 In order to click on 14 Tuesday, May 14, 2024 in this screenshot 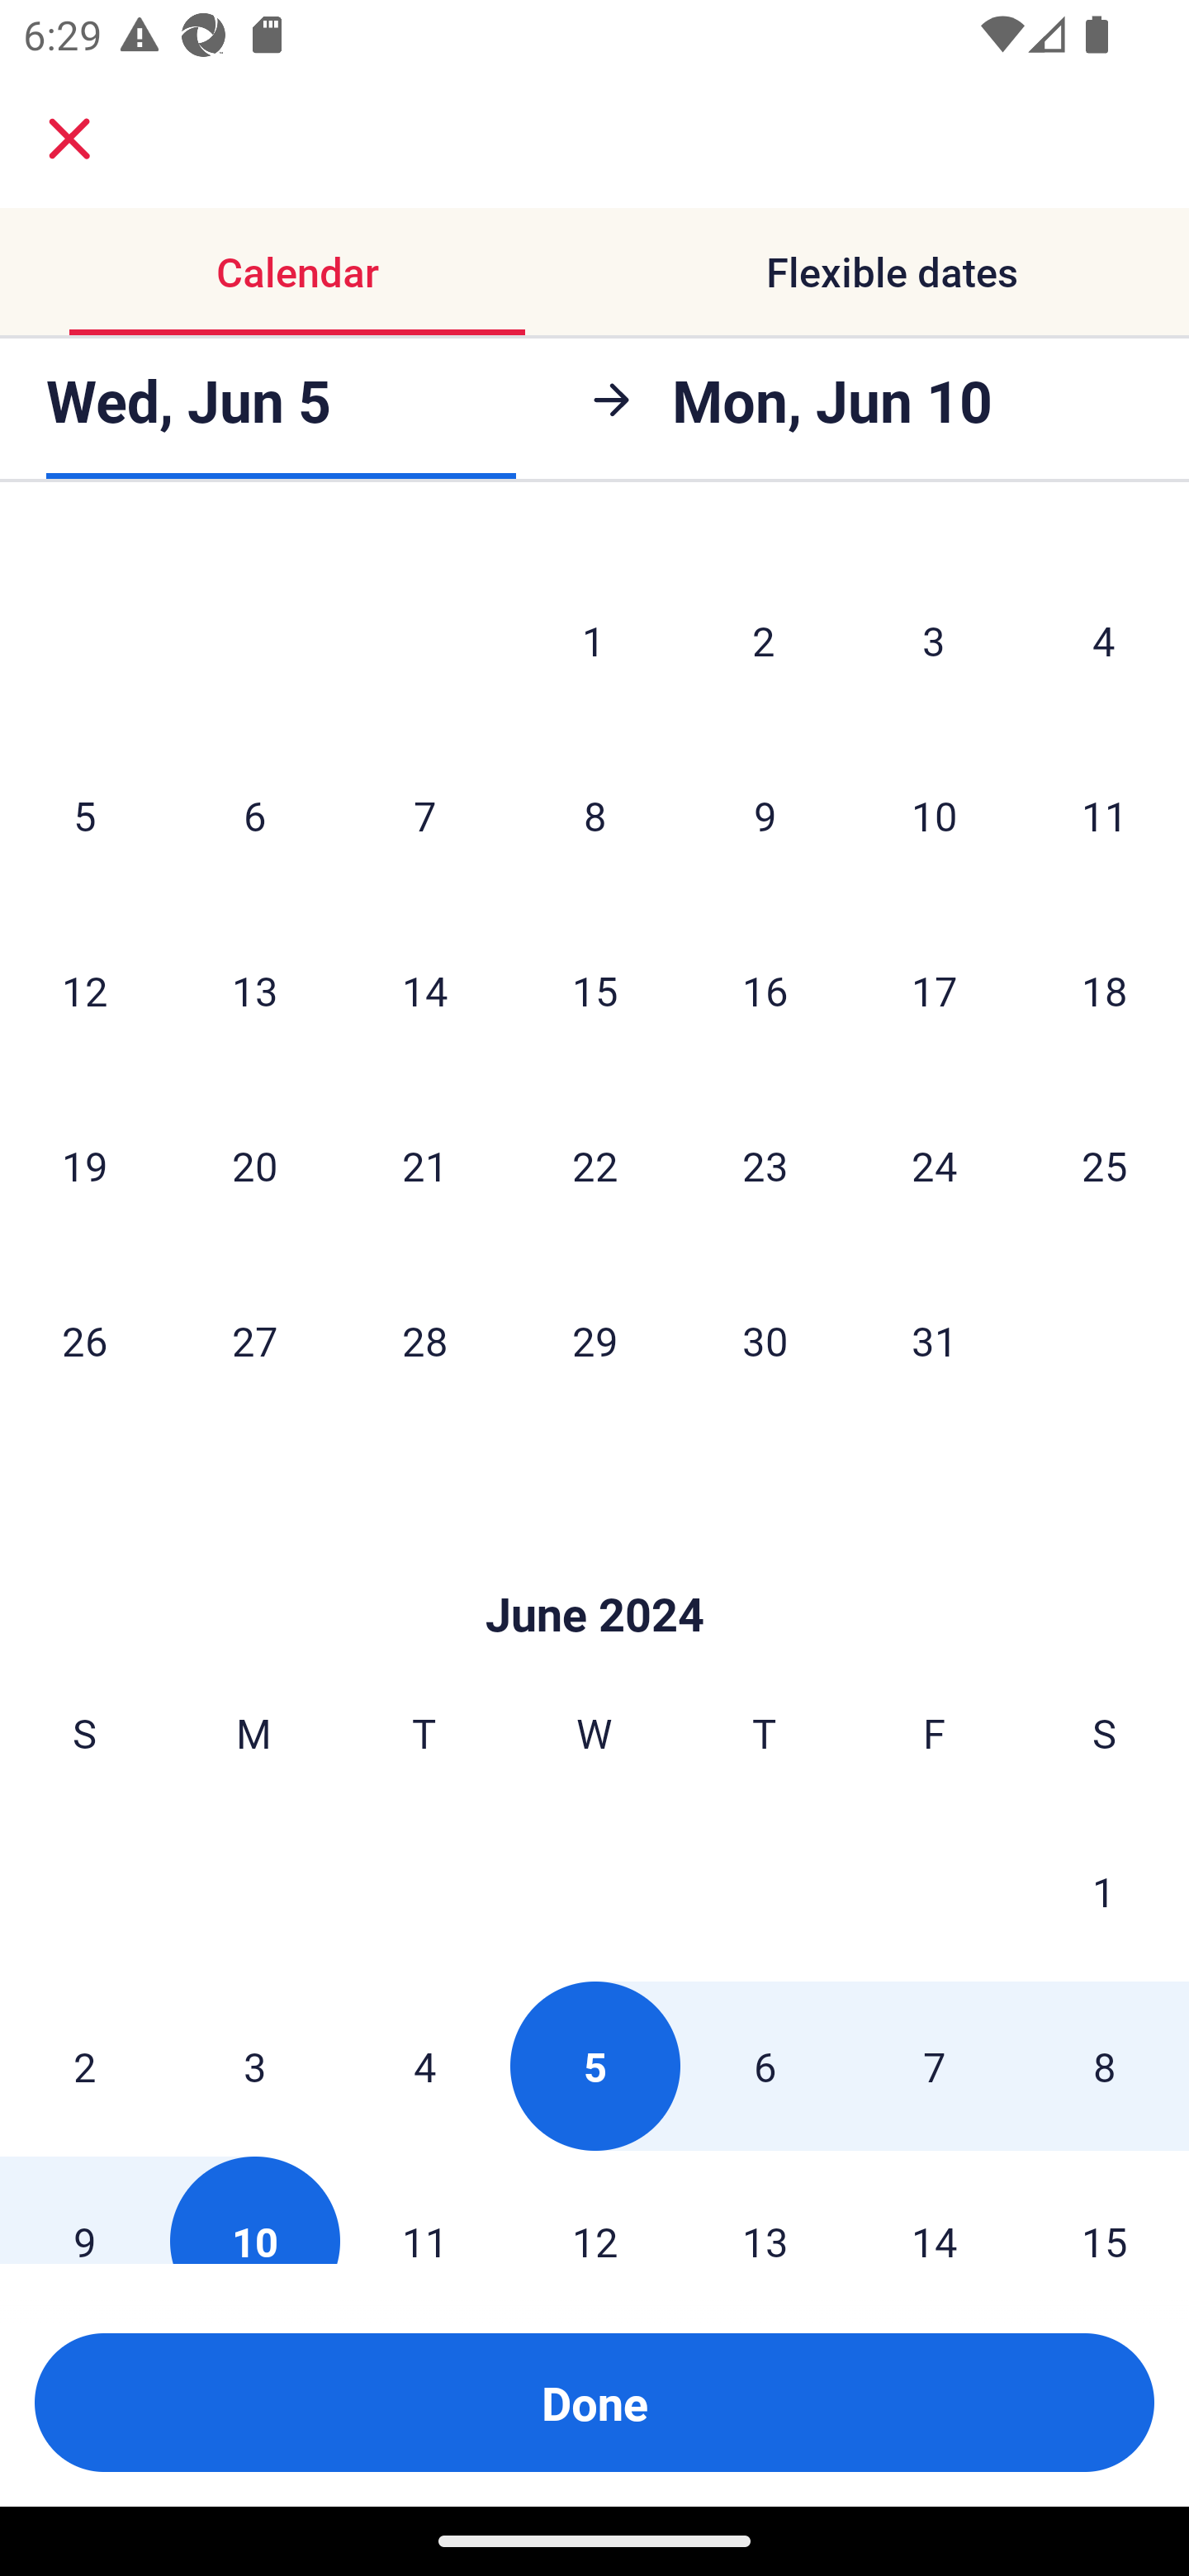, I will do `click(424, 991)`.